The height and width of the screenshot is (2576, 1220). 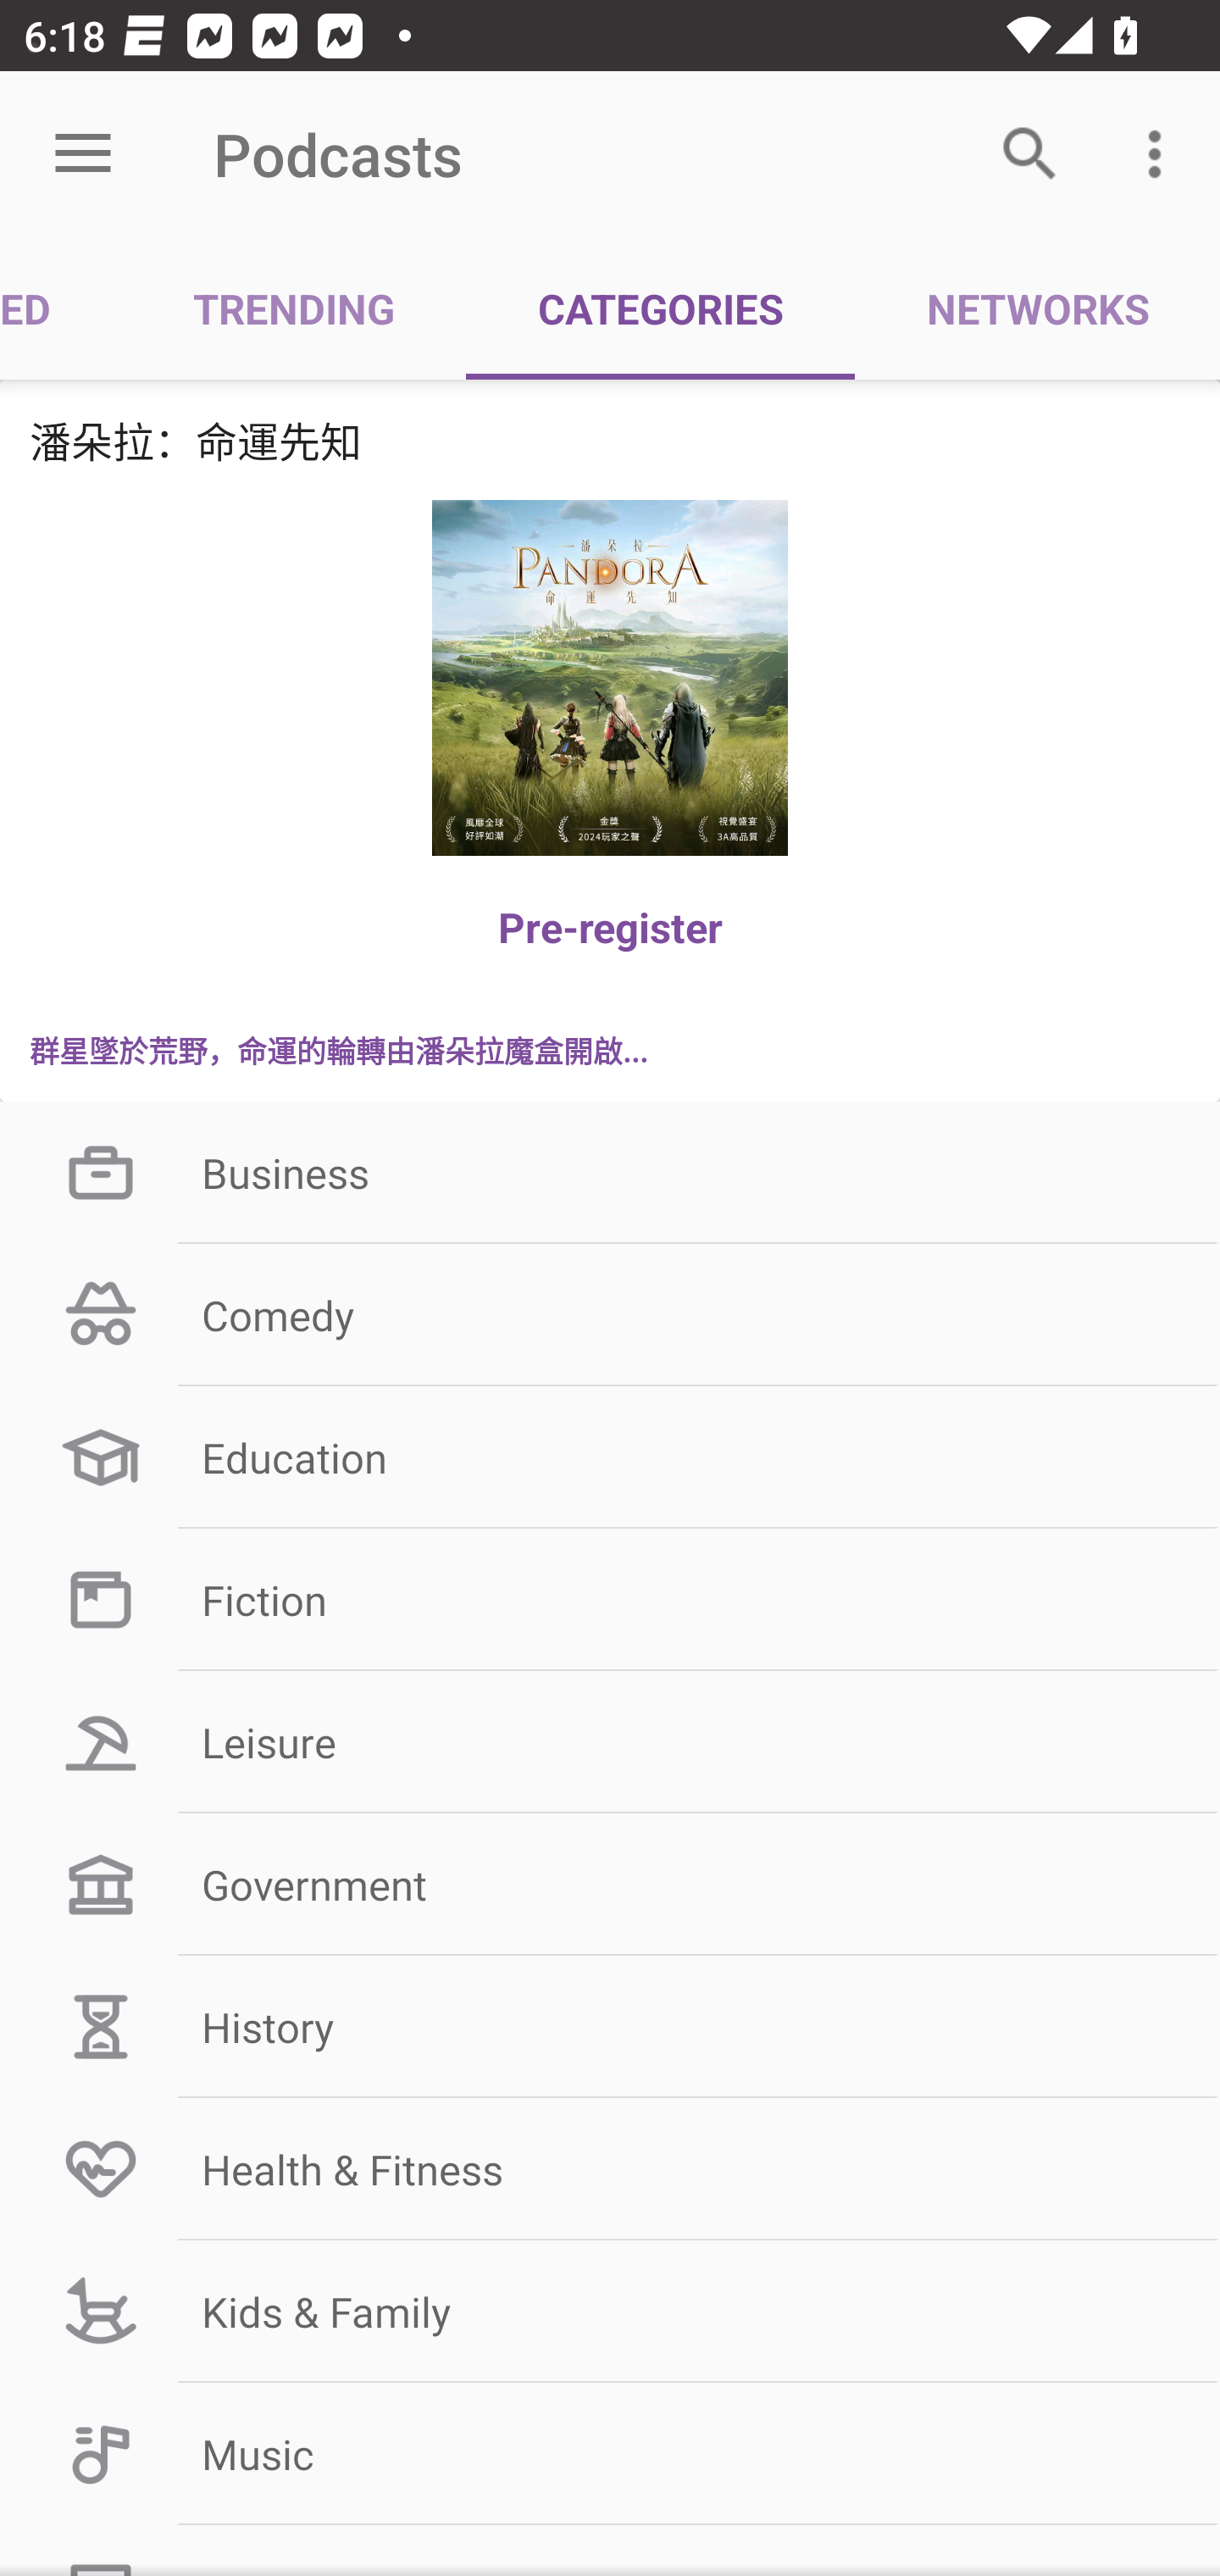 What do you see at coordinates (610, 441) in the screenshot?
I see `潘朵拉：命運先知` at bounding box center [610, 441].